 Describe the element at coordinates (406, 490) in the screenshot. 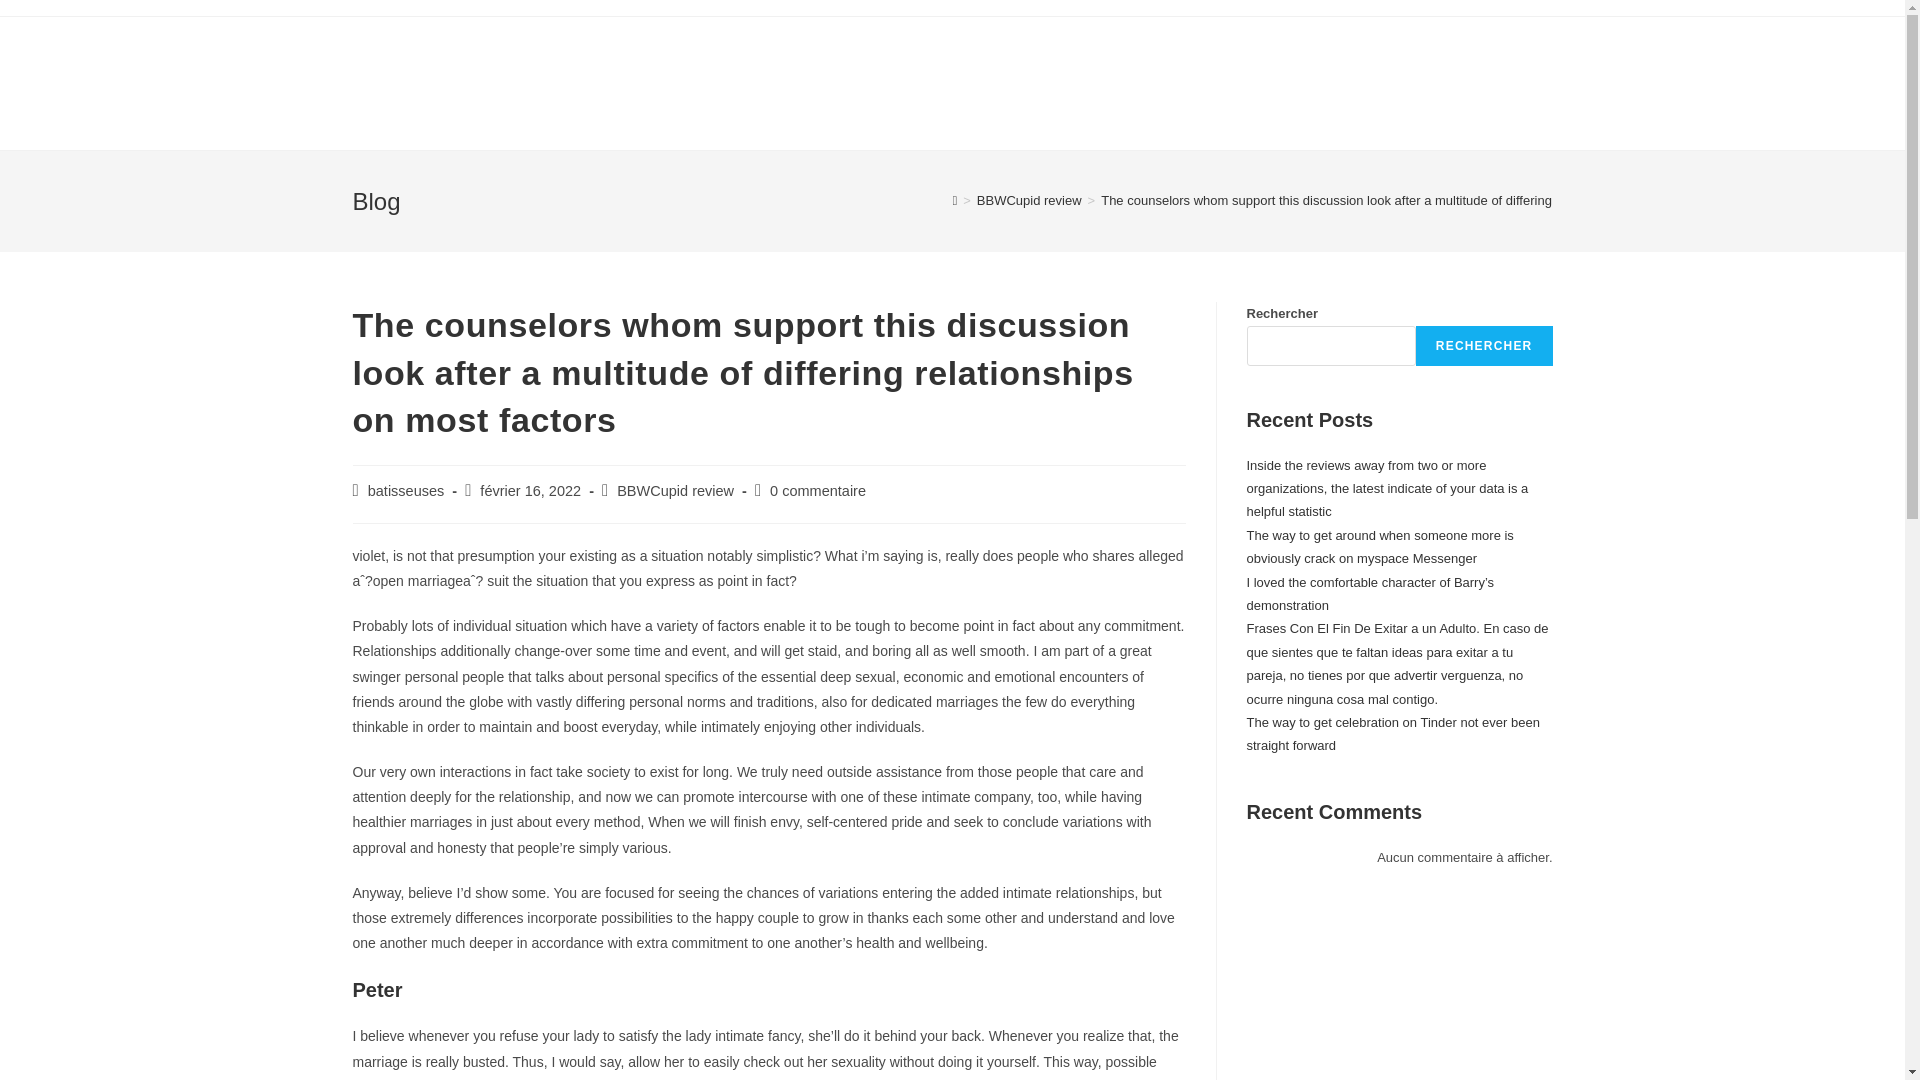

I see `batisseuses` at that location.